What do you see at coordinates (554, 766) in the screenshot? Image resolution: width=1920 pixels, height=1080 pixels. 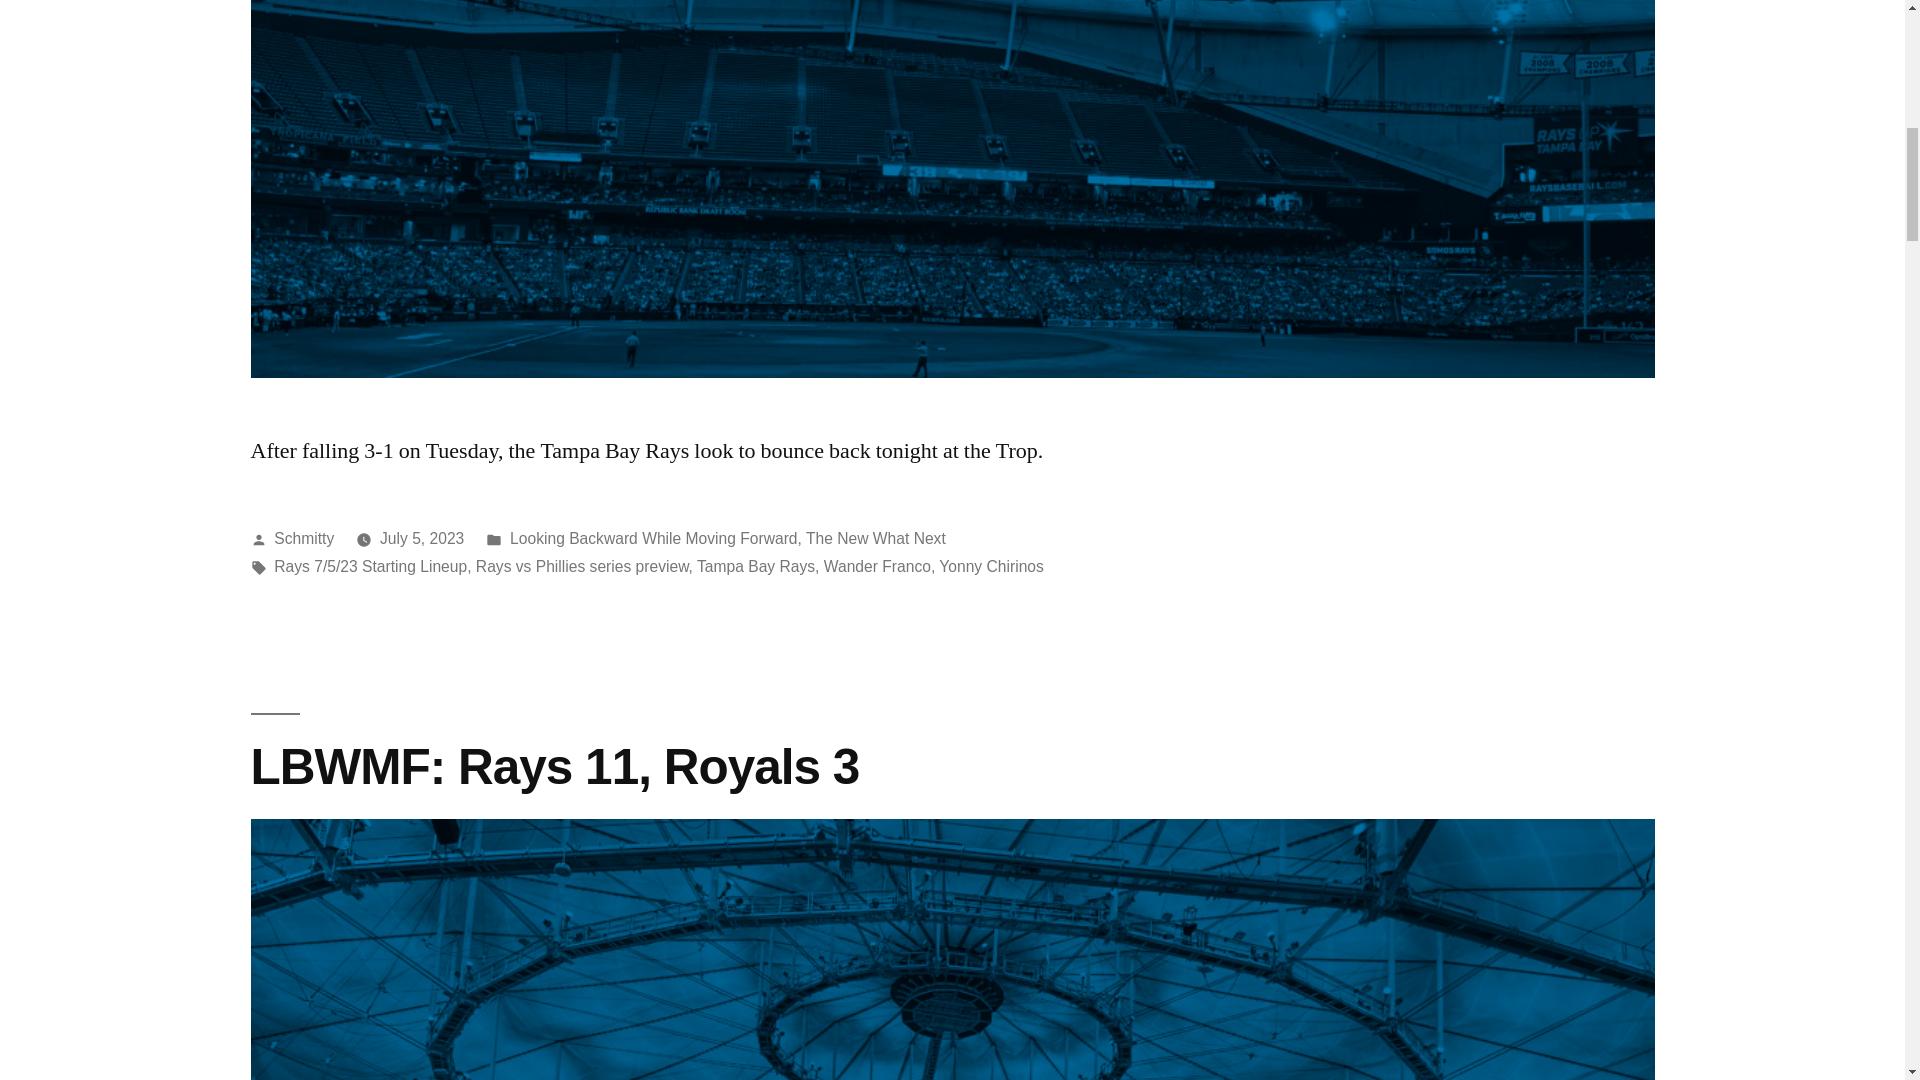 I see `LBWMF: Rays 11, Royals 3` at bounding box center [554, 766].